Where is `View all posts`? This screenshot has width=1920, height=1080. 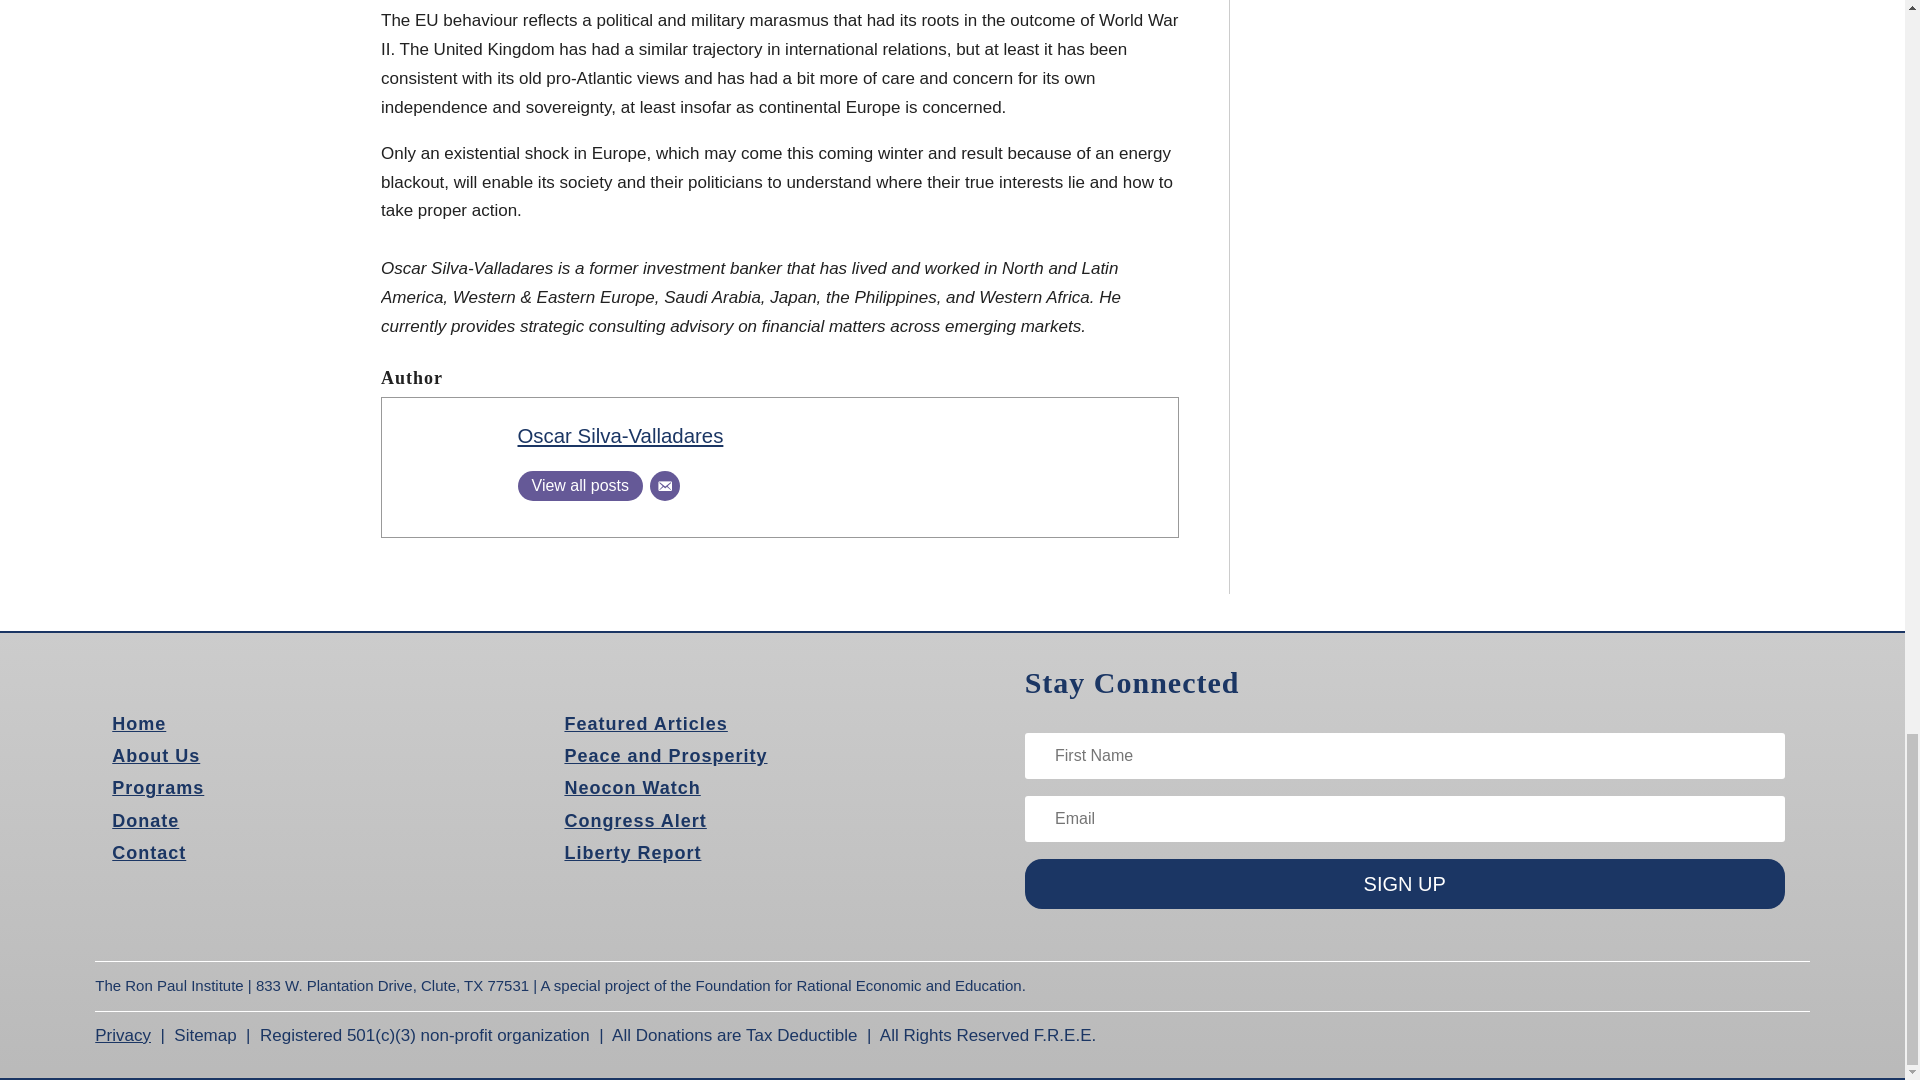 View all posts is located at coordinates (580, 486).